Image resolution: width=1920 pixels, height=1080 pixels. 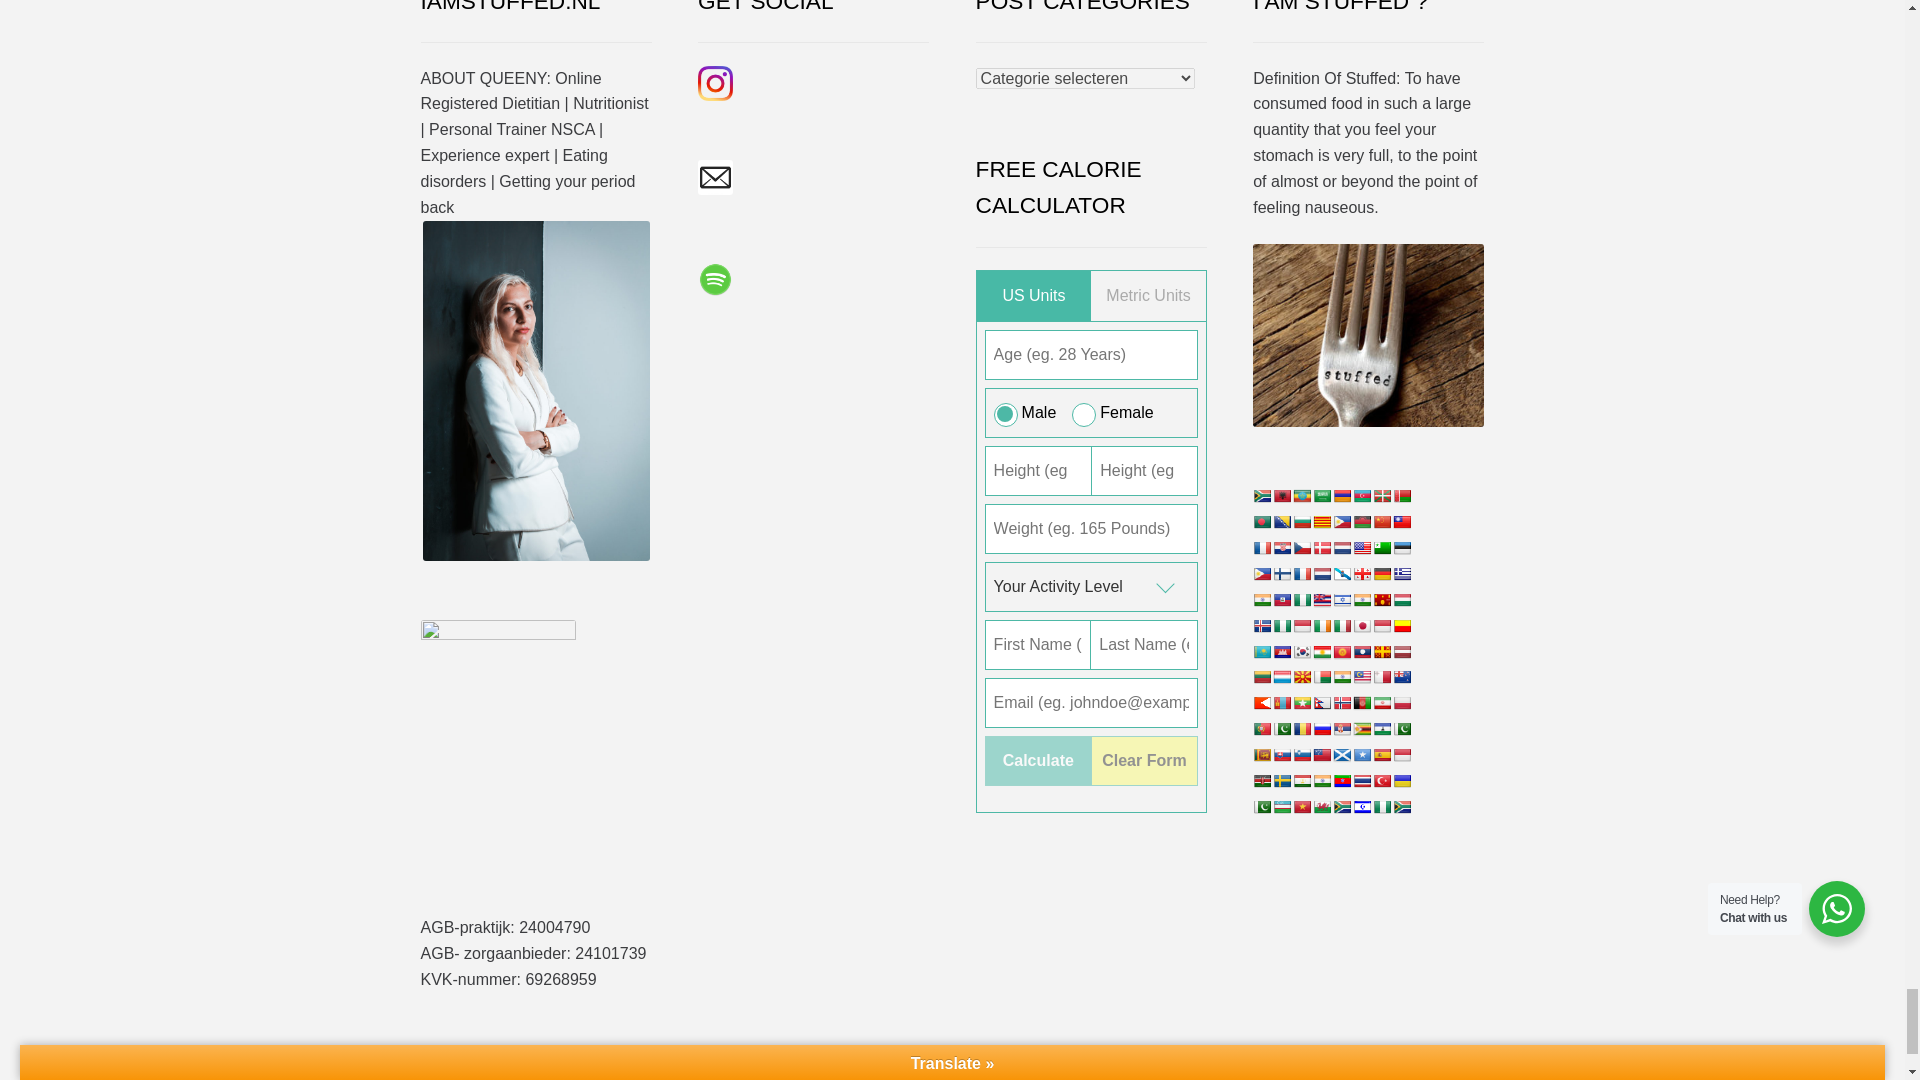 What do you see at coordinates (1302, 522) in the screenshot?
I see `Bulgarian` at bounding box center [1302, 522].